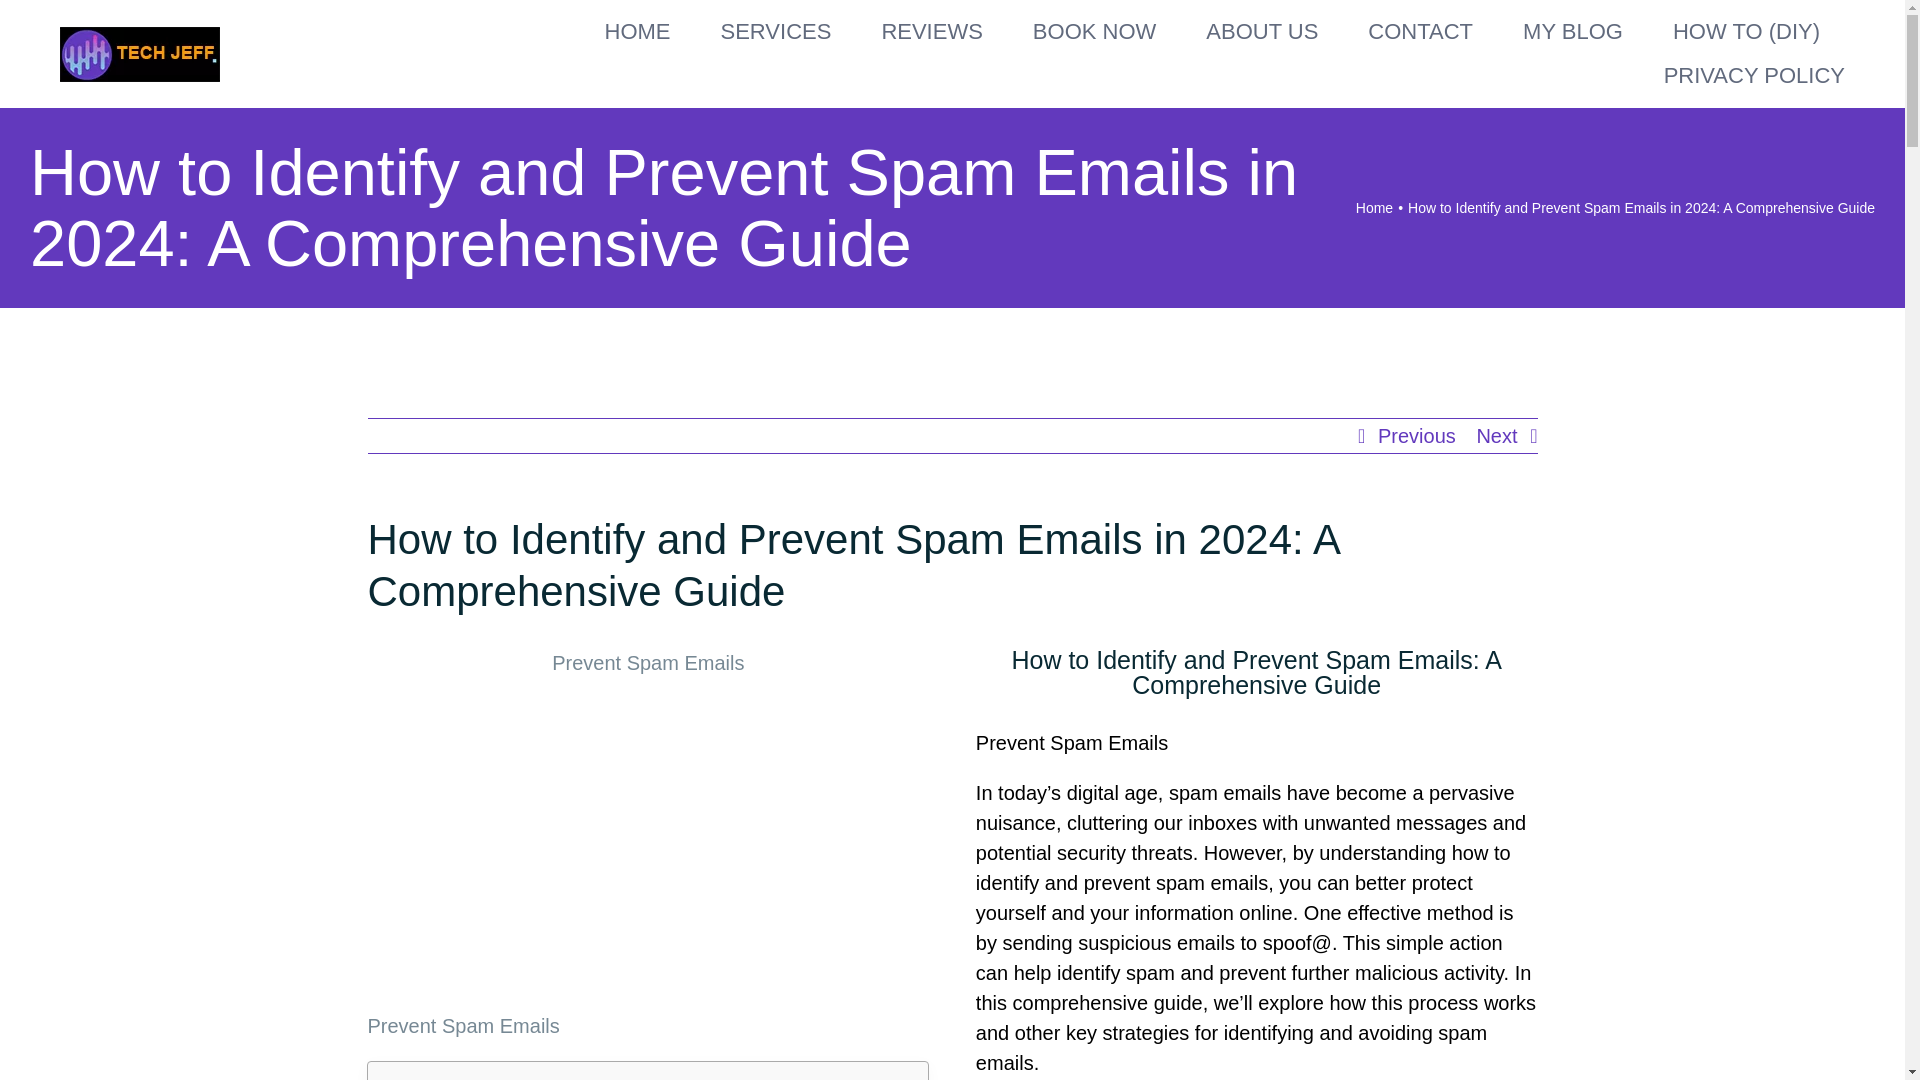 Image resolution: width=1920 pixels, height=1080 pixels. Describe the element at coordinates (1374, 208) in the screenshot. I see `Home` at that location.